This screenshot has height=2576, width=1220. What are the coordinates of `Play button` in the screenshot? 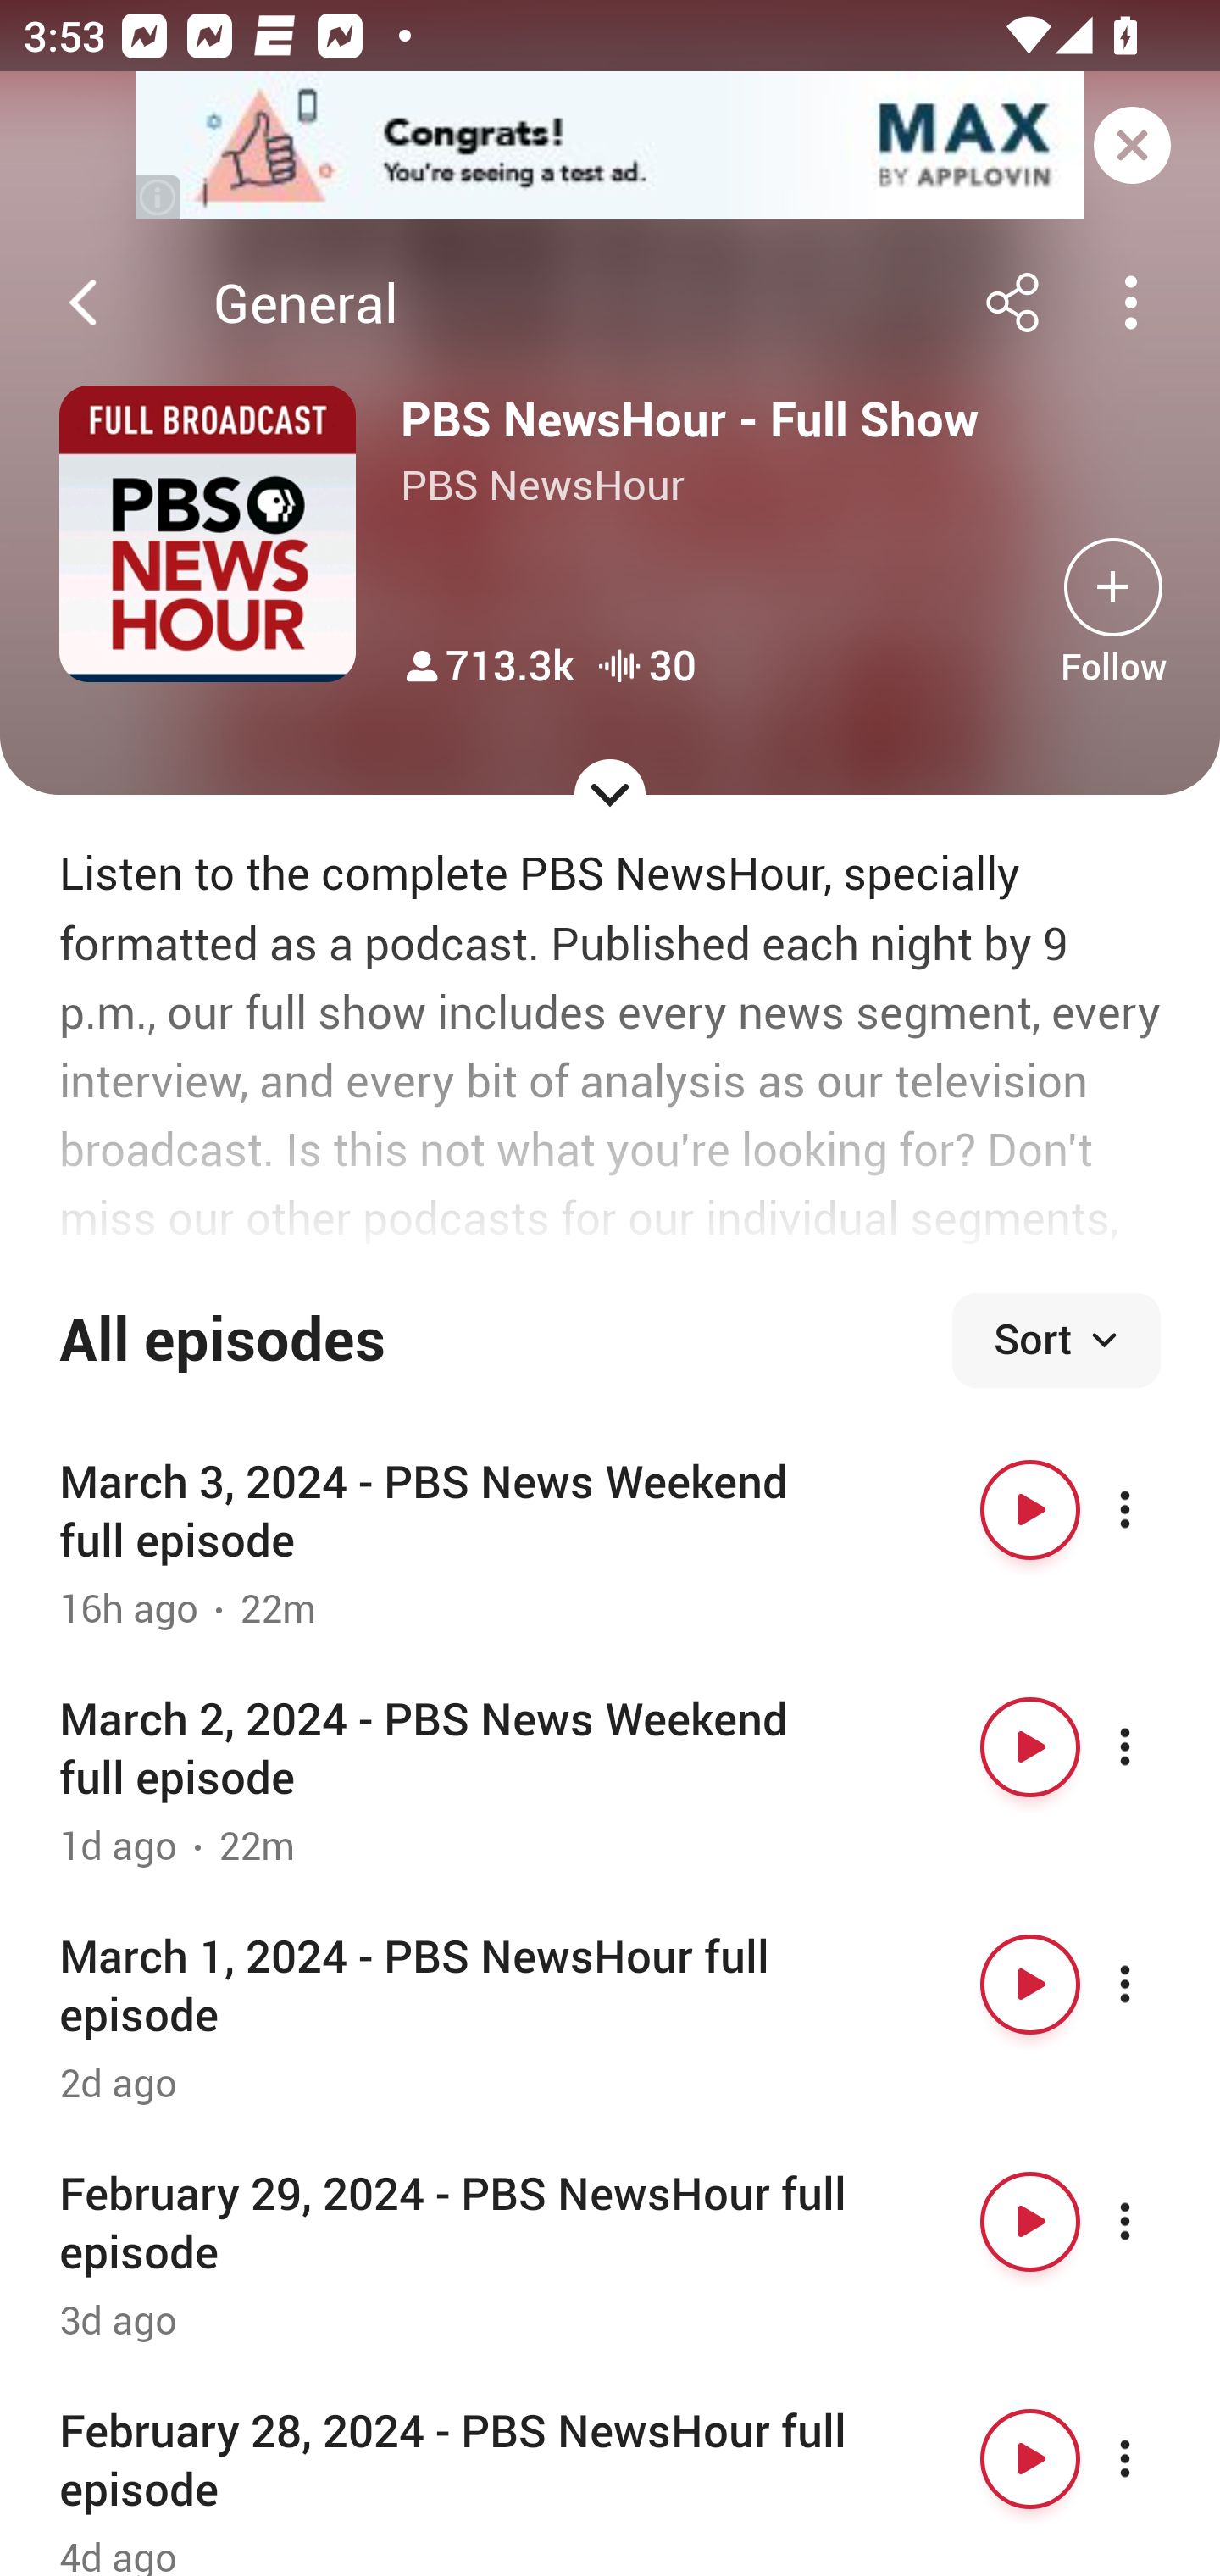 It's located at (1030, 1985).